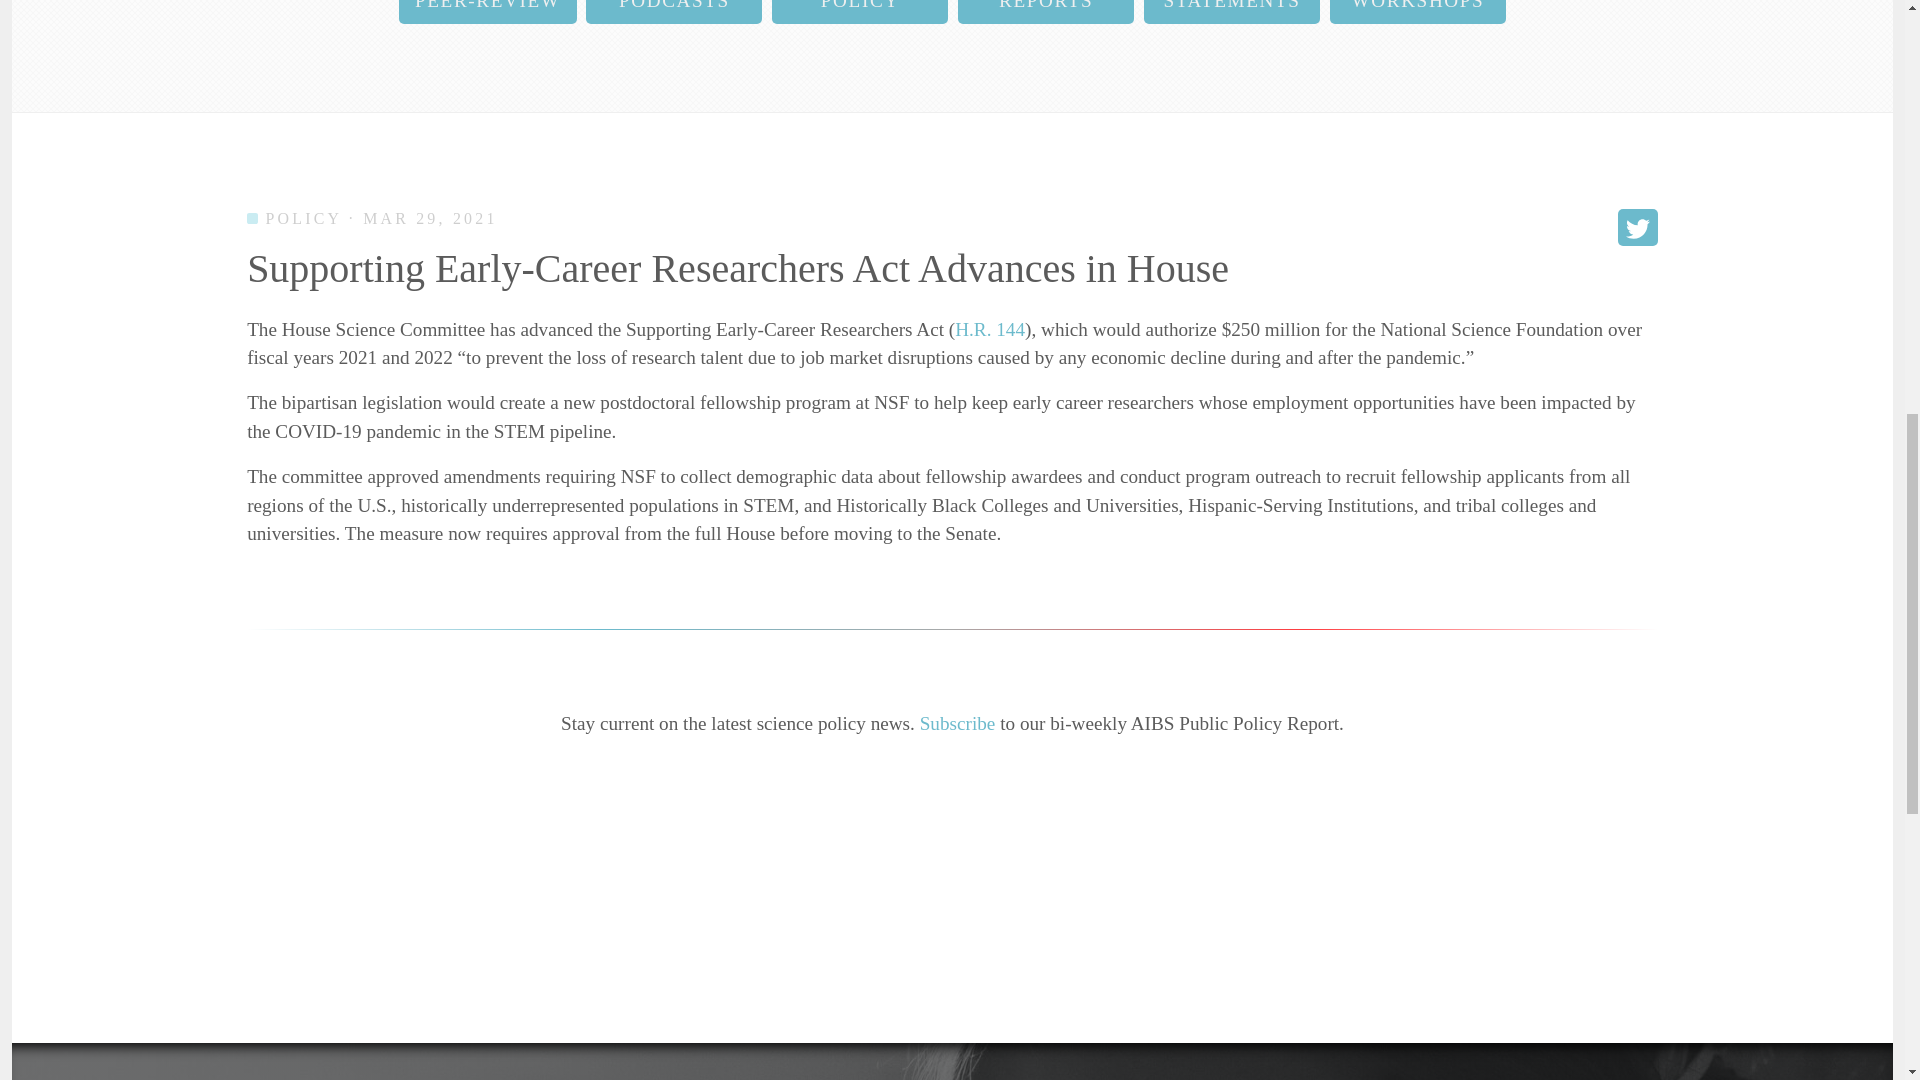  Describe the element at coordinates (958, 723) in the screenshot. I see `Subscribe` at that location.